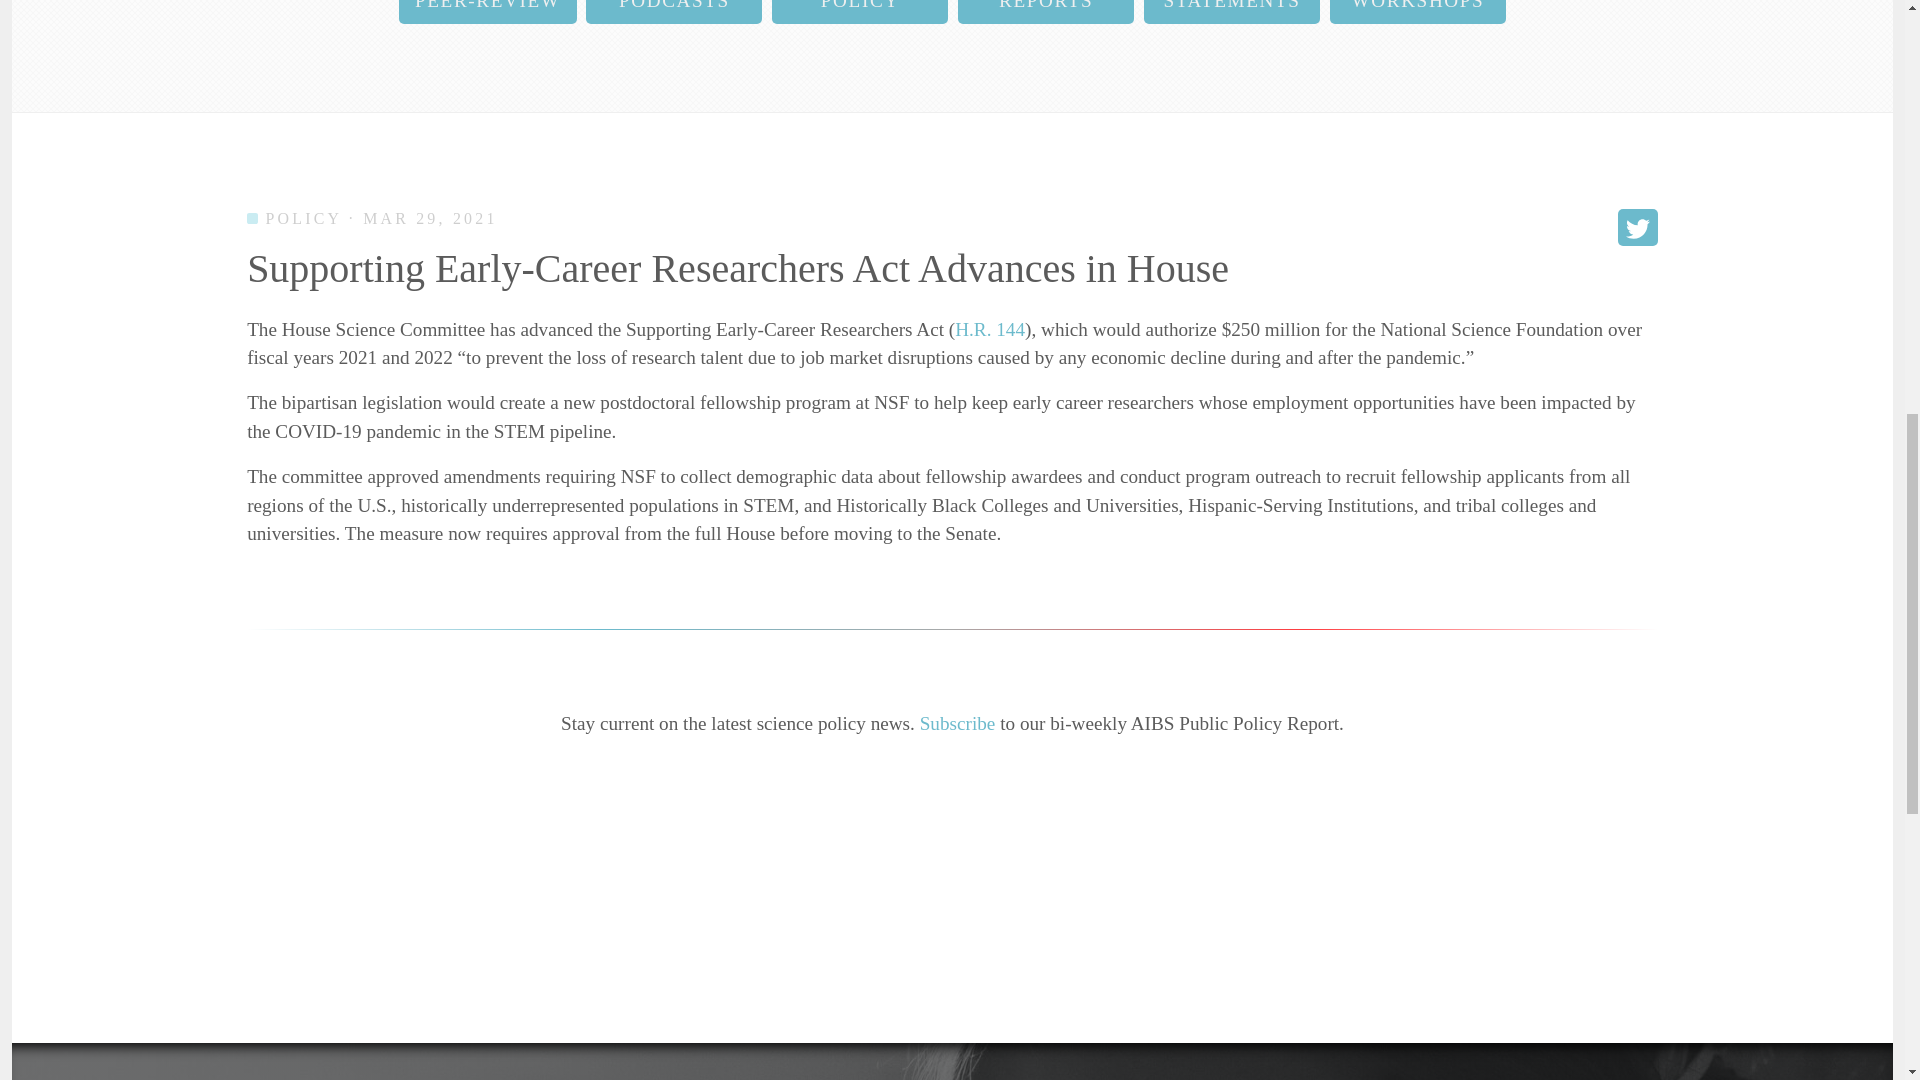  Describe the element at coordinates (958, 723) in the screenshot. I see `Subscribe` at that location.